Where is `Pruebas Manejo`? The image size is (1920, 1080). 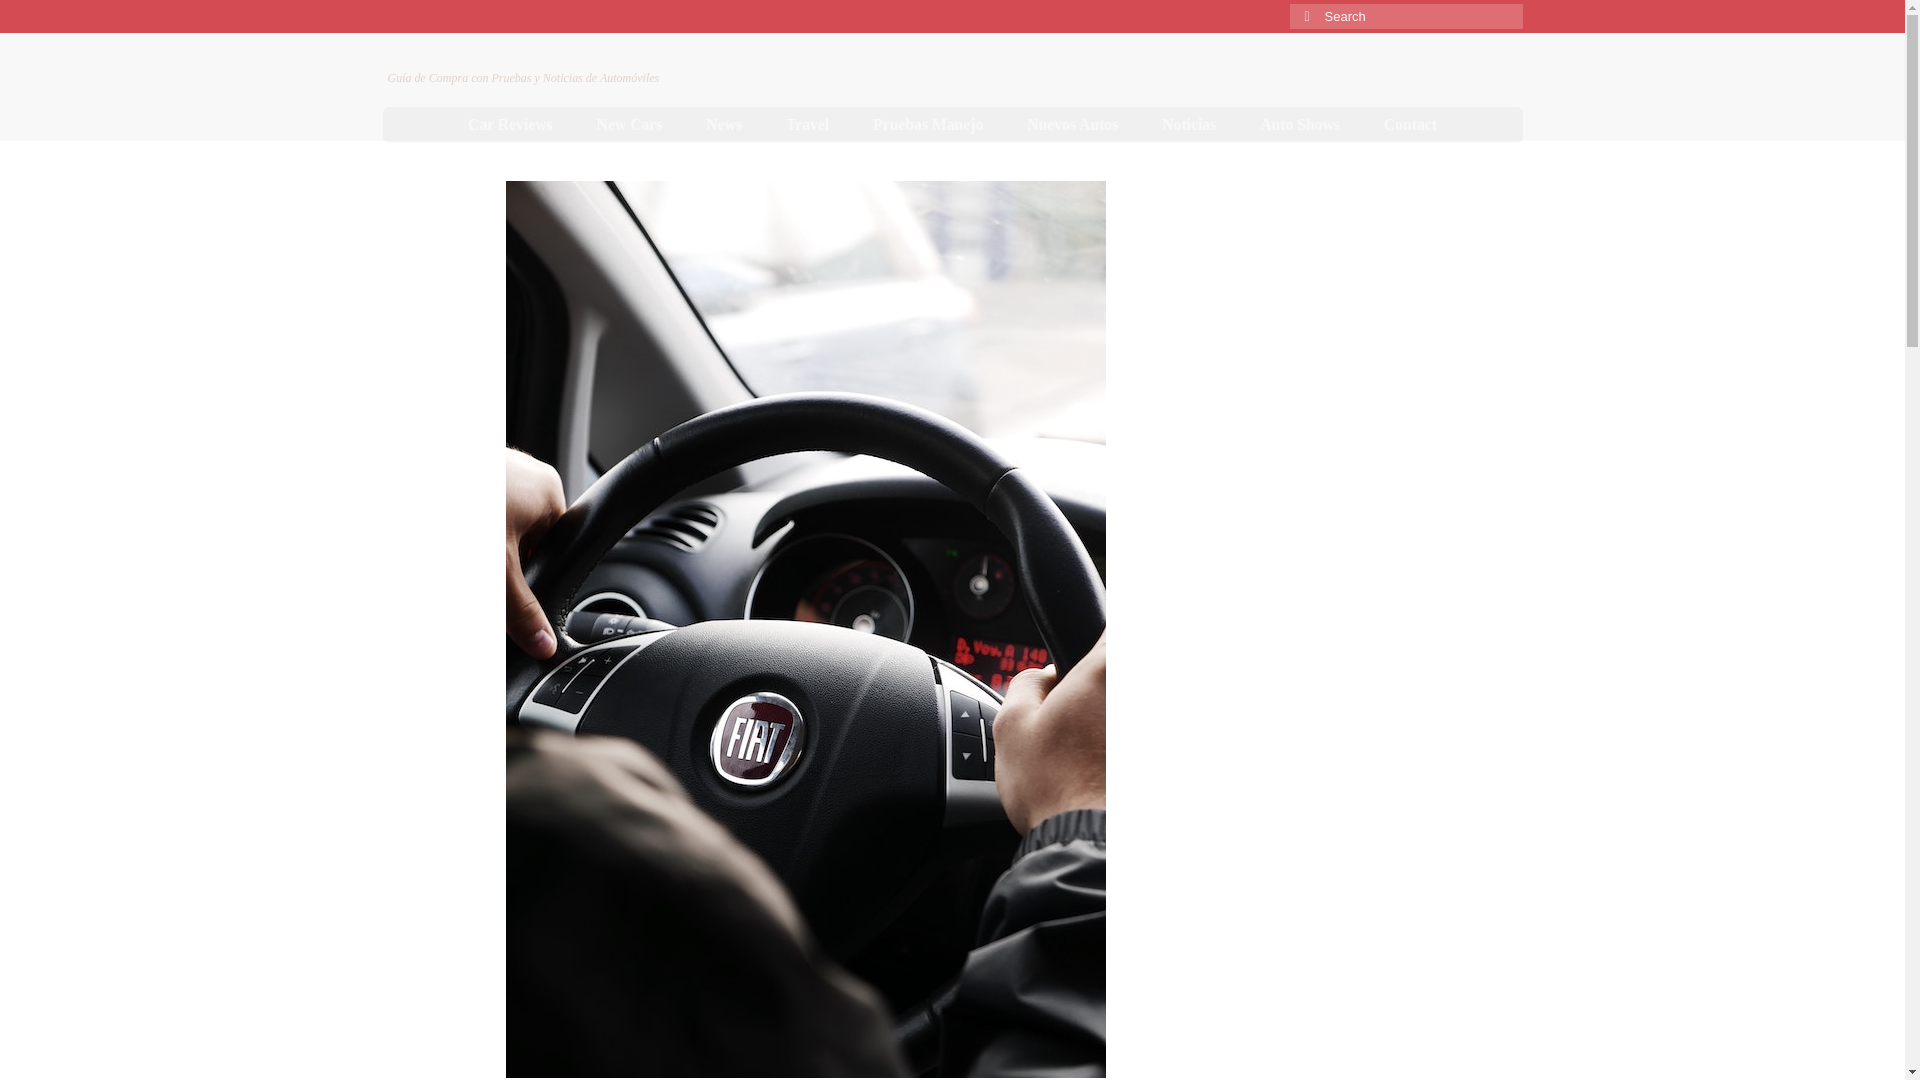
Pruebas Manejo is located at coordinates (927, 124).